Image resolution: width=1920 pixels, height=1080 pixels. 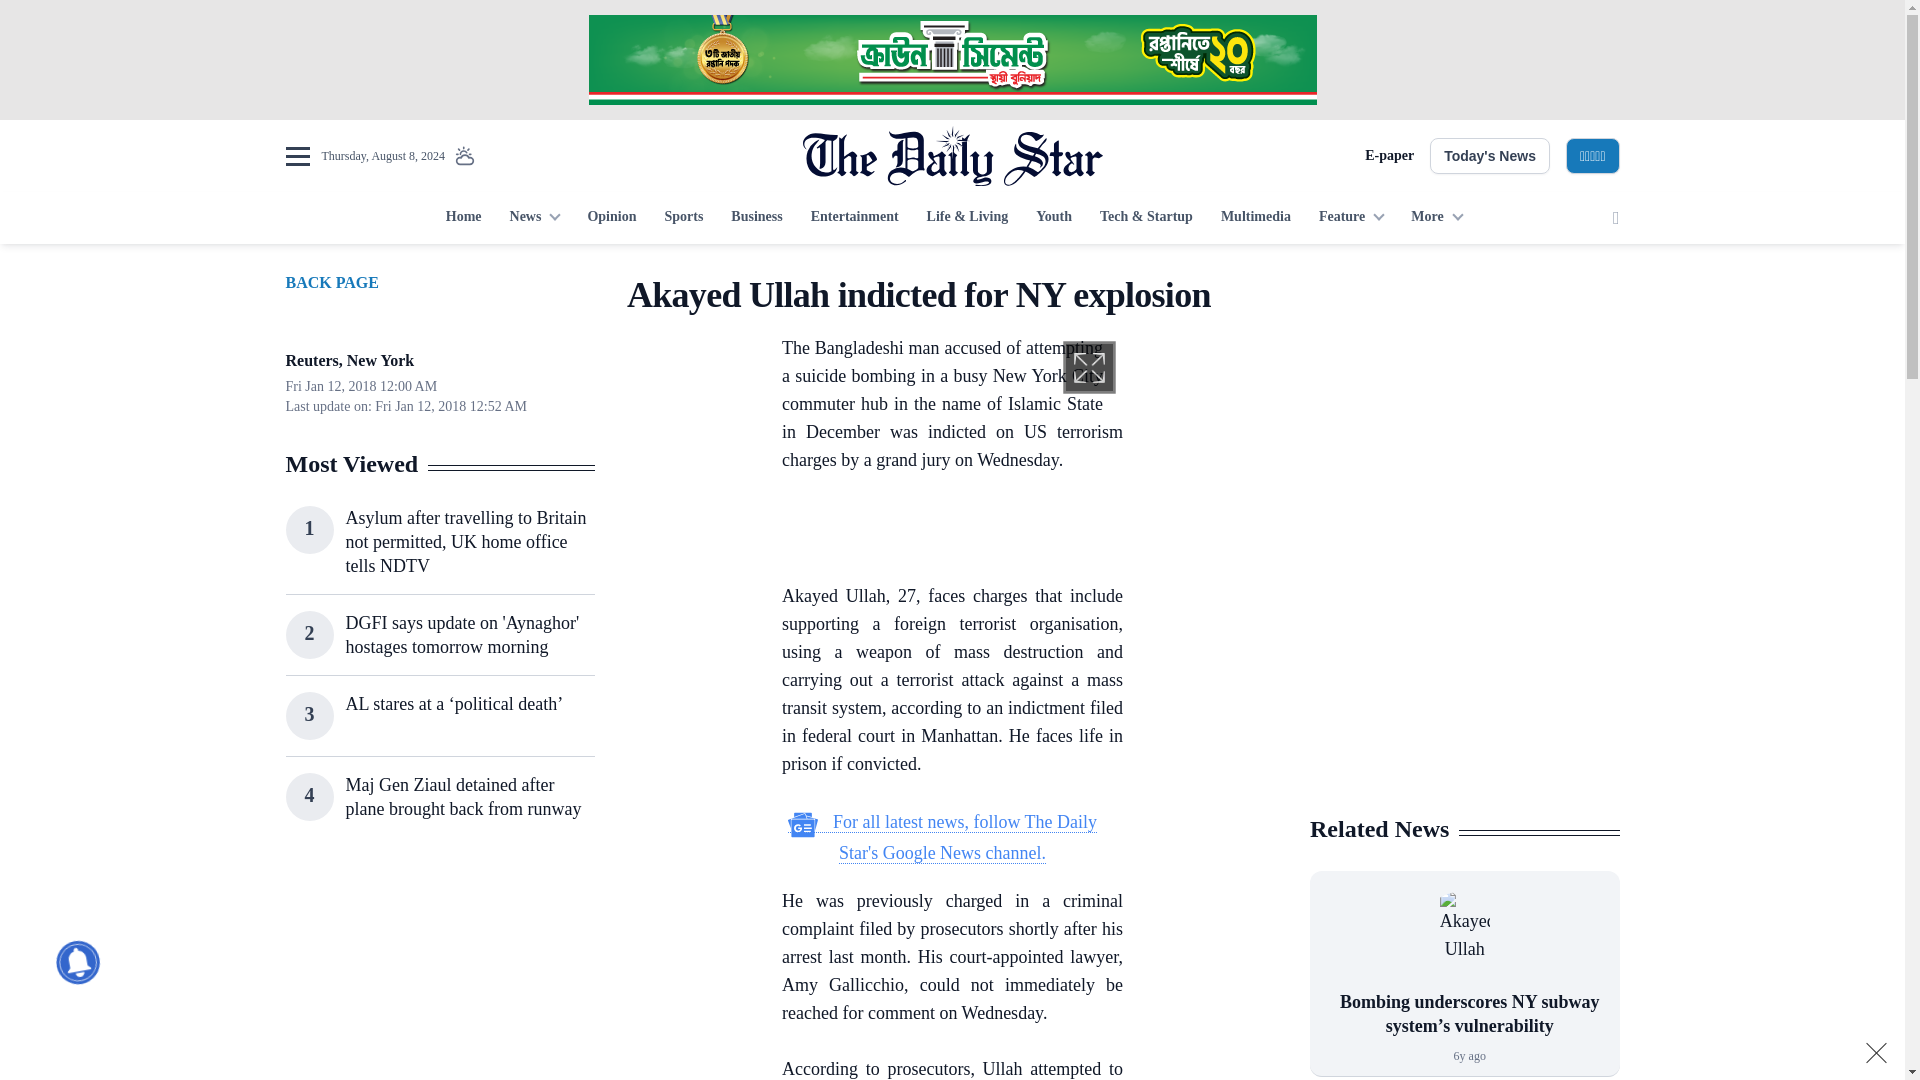 What do you see at coordinates (1054, 218) in the screenshot?
I see `Youth` at bounding box center [1054, 218].